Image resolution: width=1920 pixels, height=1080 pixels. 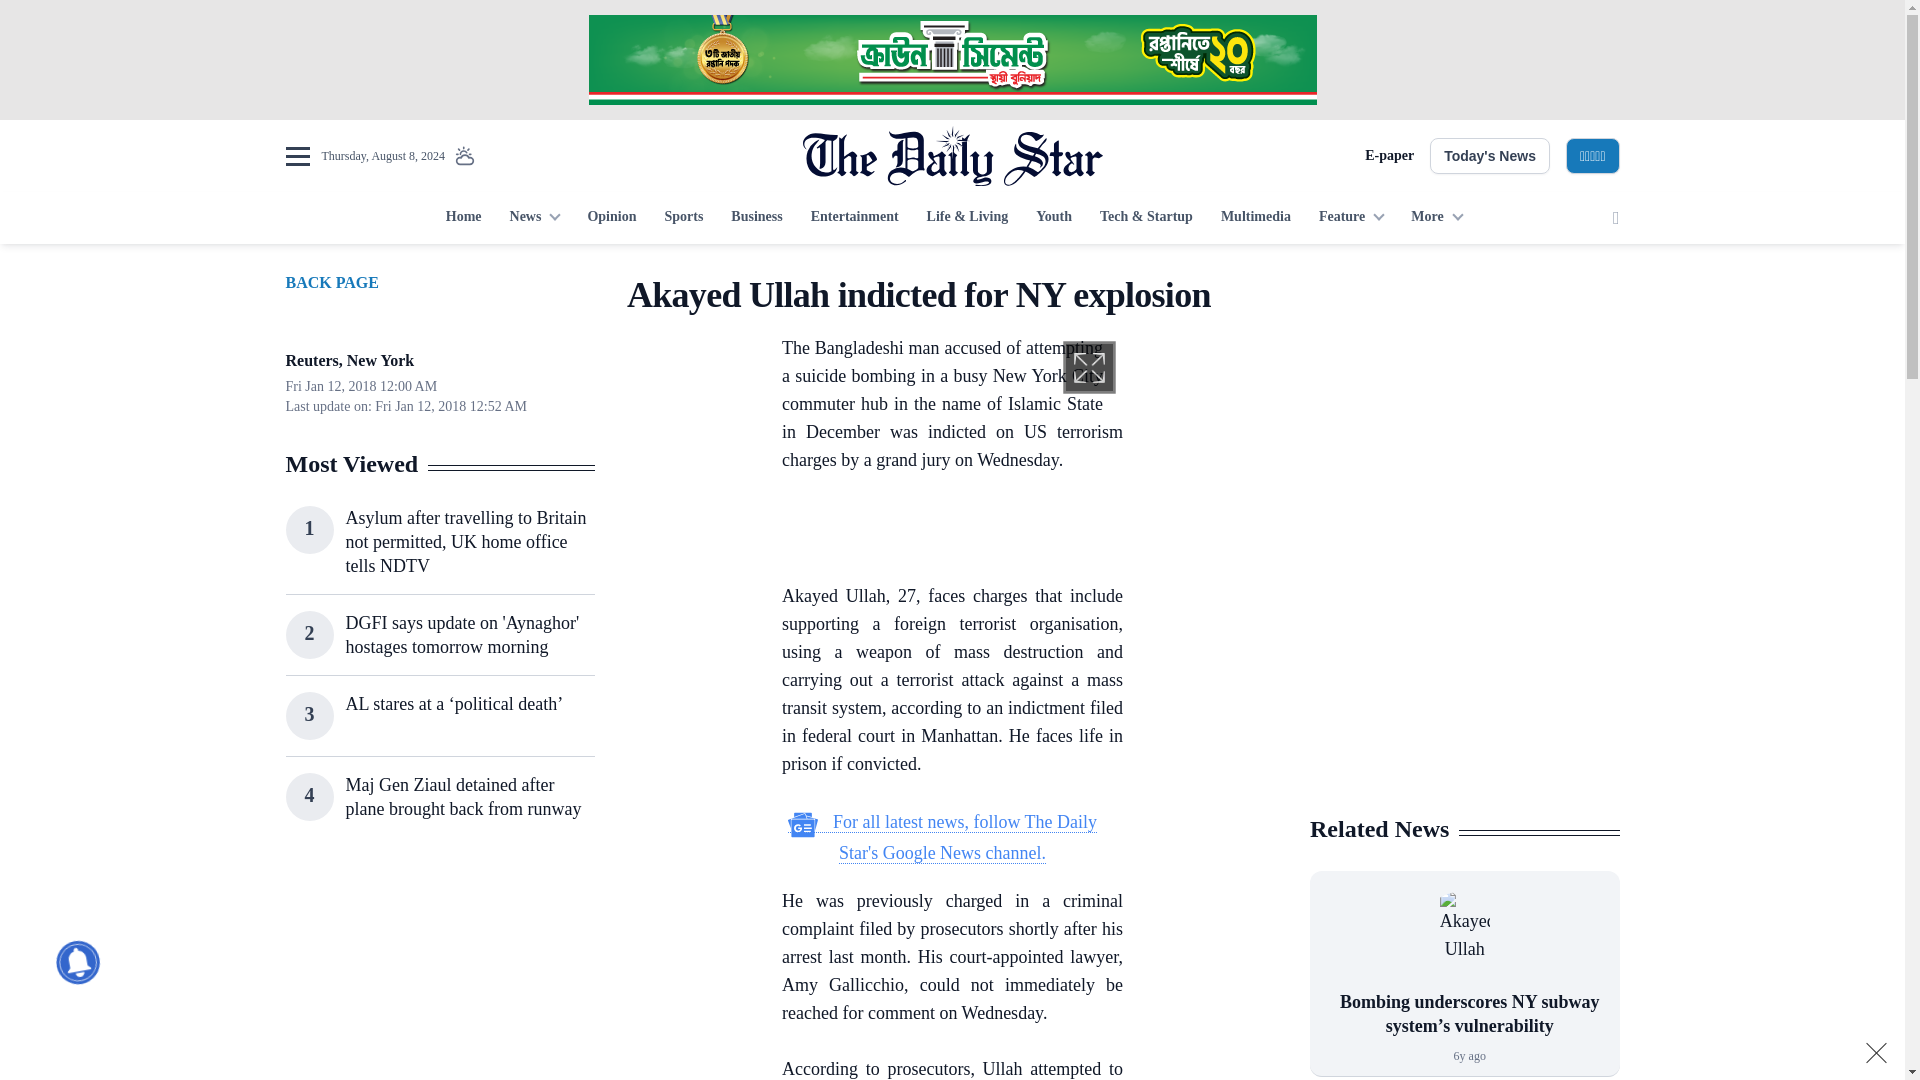 What do you see at coordinates (1054, 218) in the screenshot?
I see `Youth` at bounding box center [1054, 218].